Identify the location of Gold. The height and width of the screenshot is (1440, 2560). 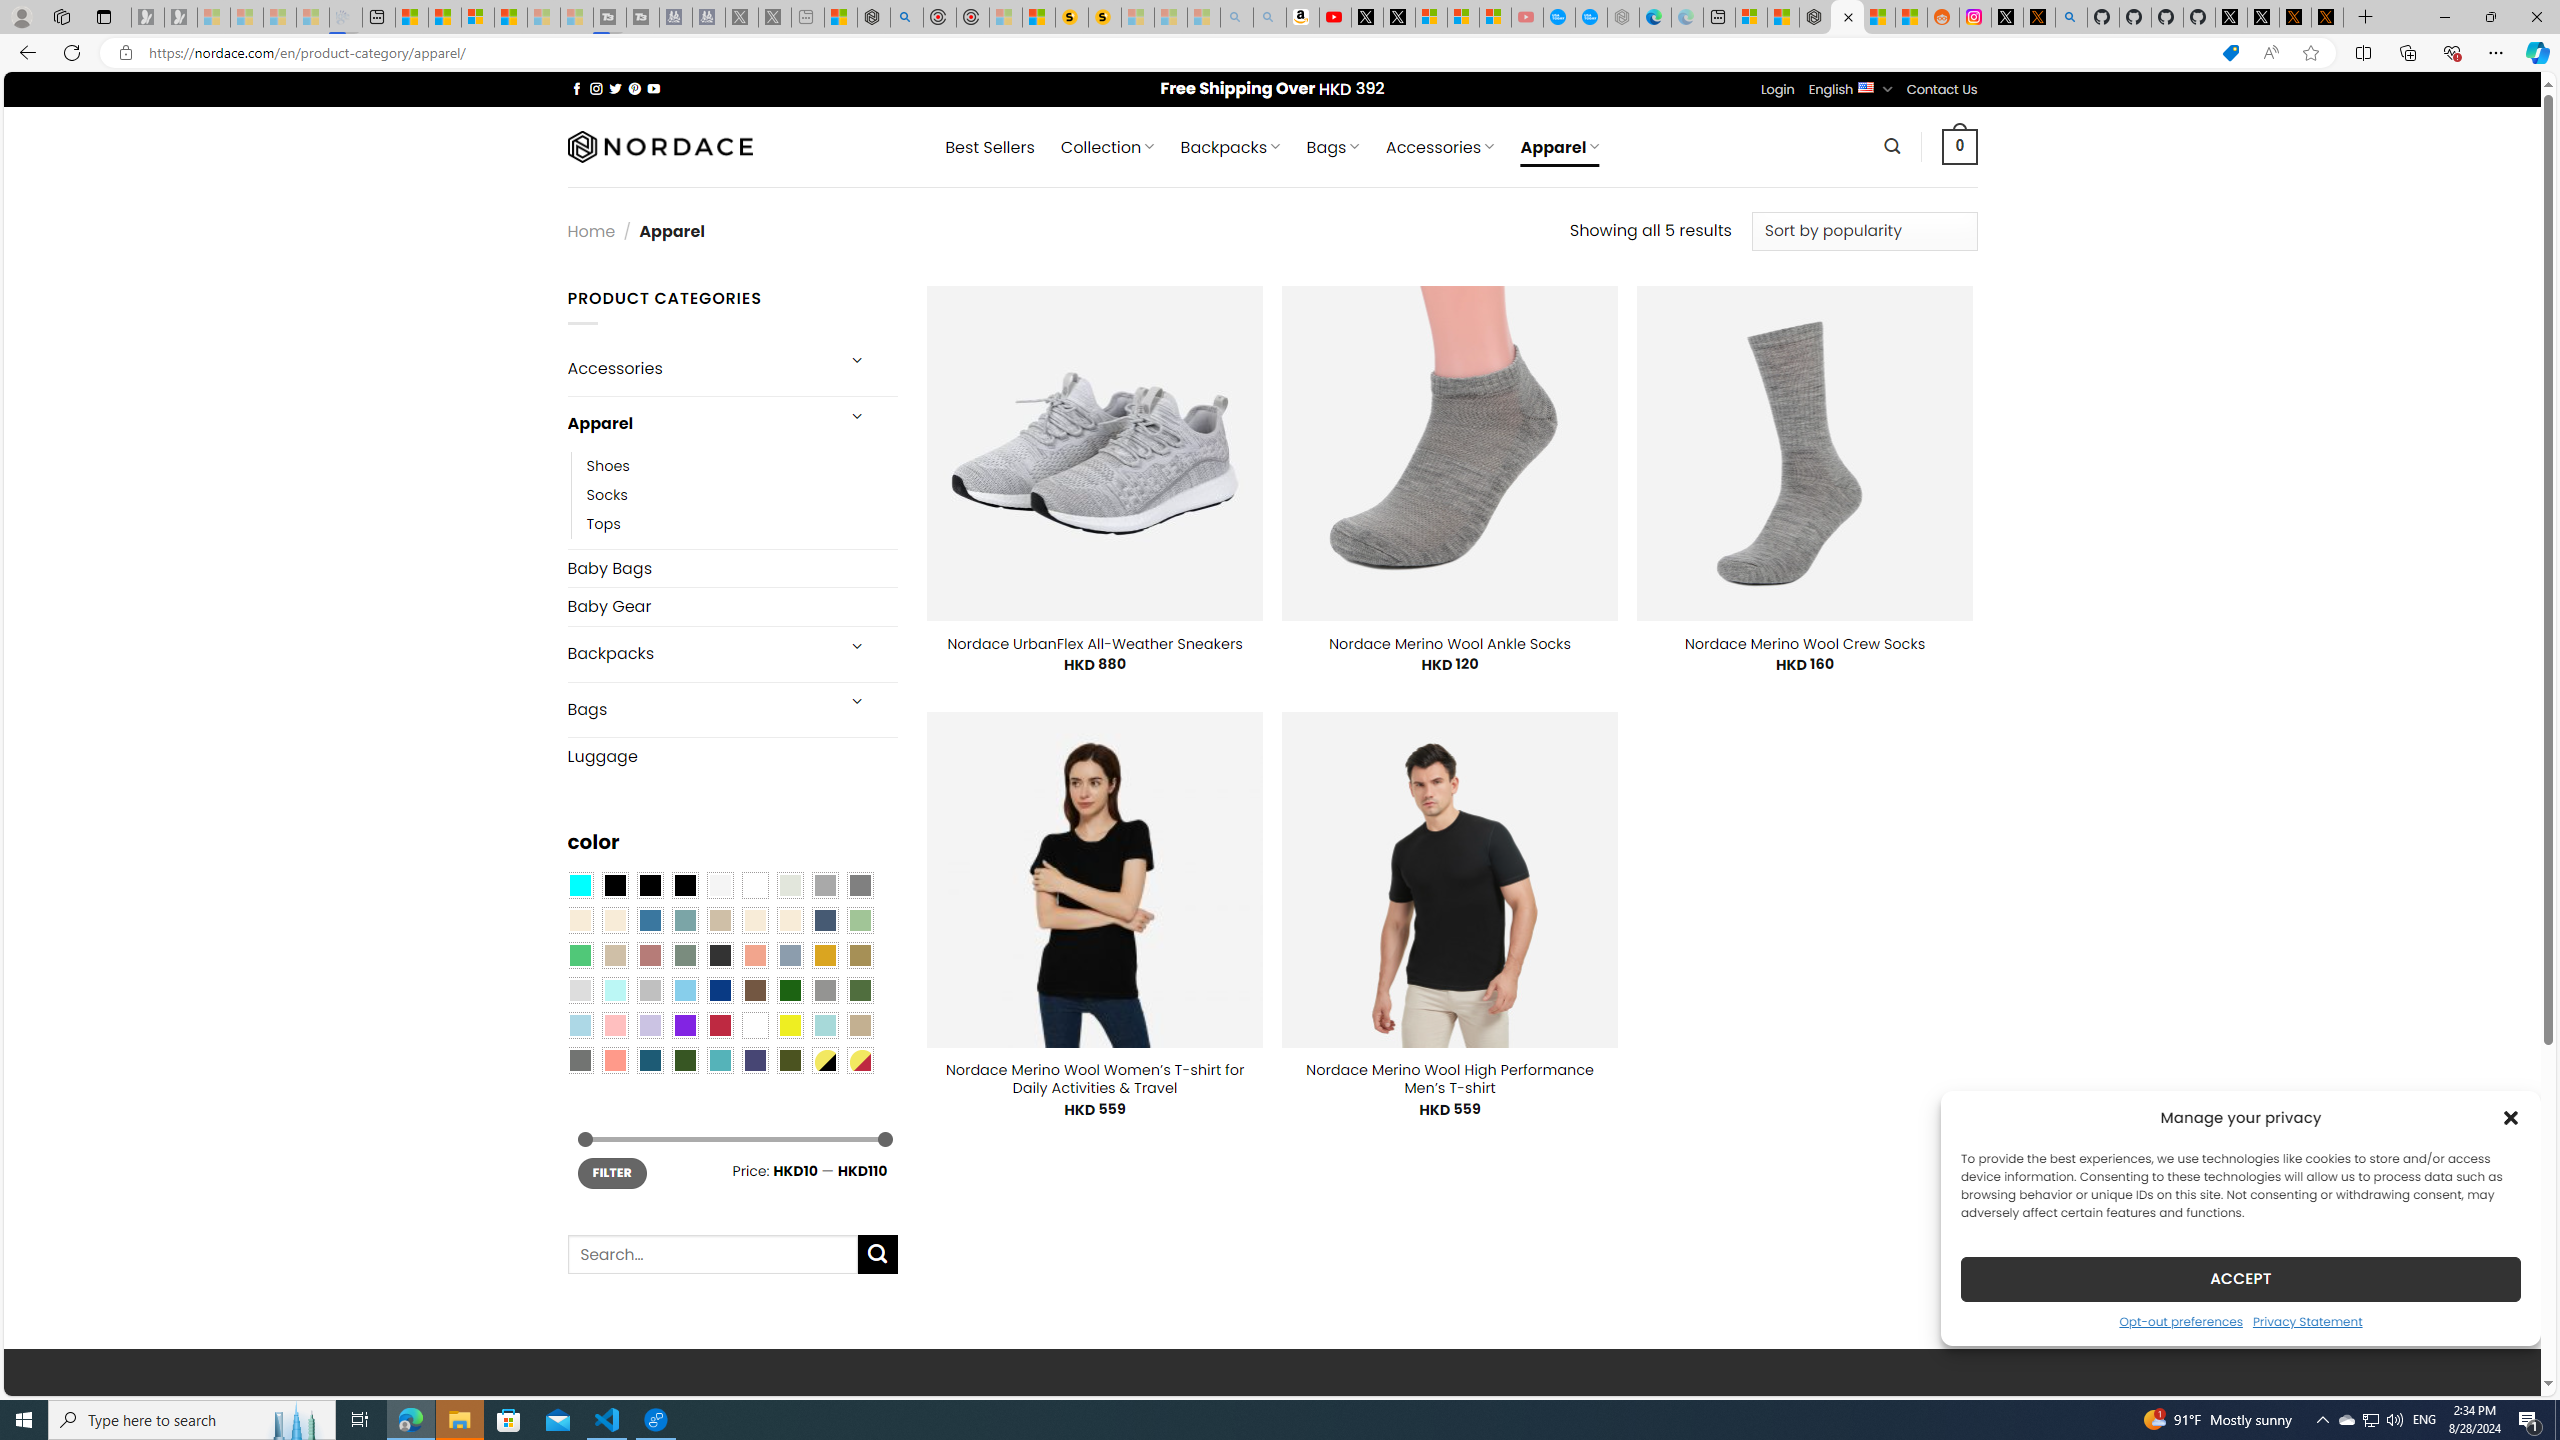
(824, 954).